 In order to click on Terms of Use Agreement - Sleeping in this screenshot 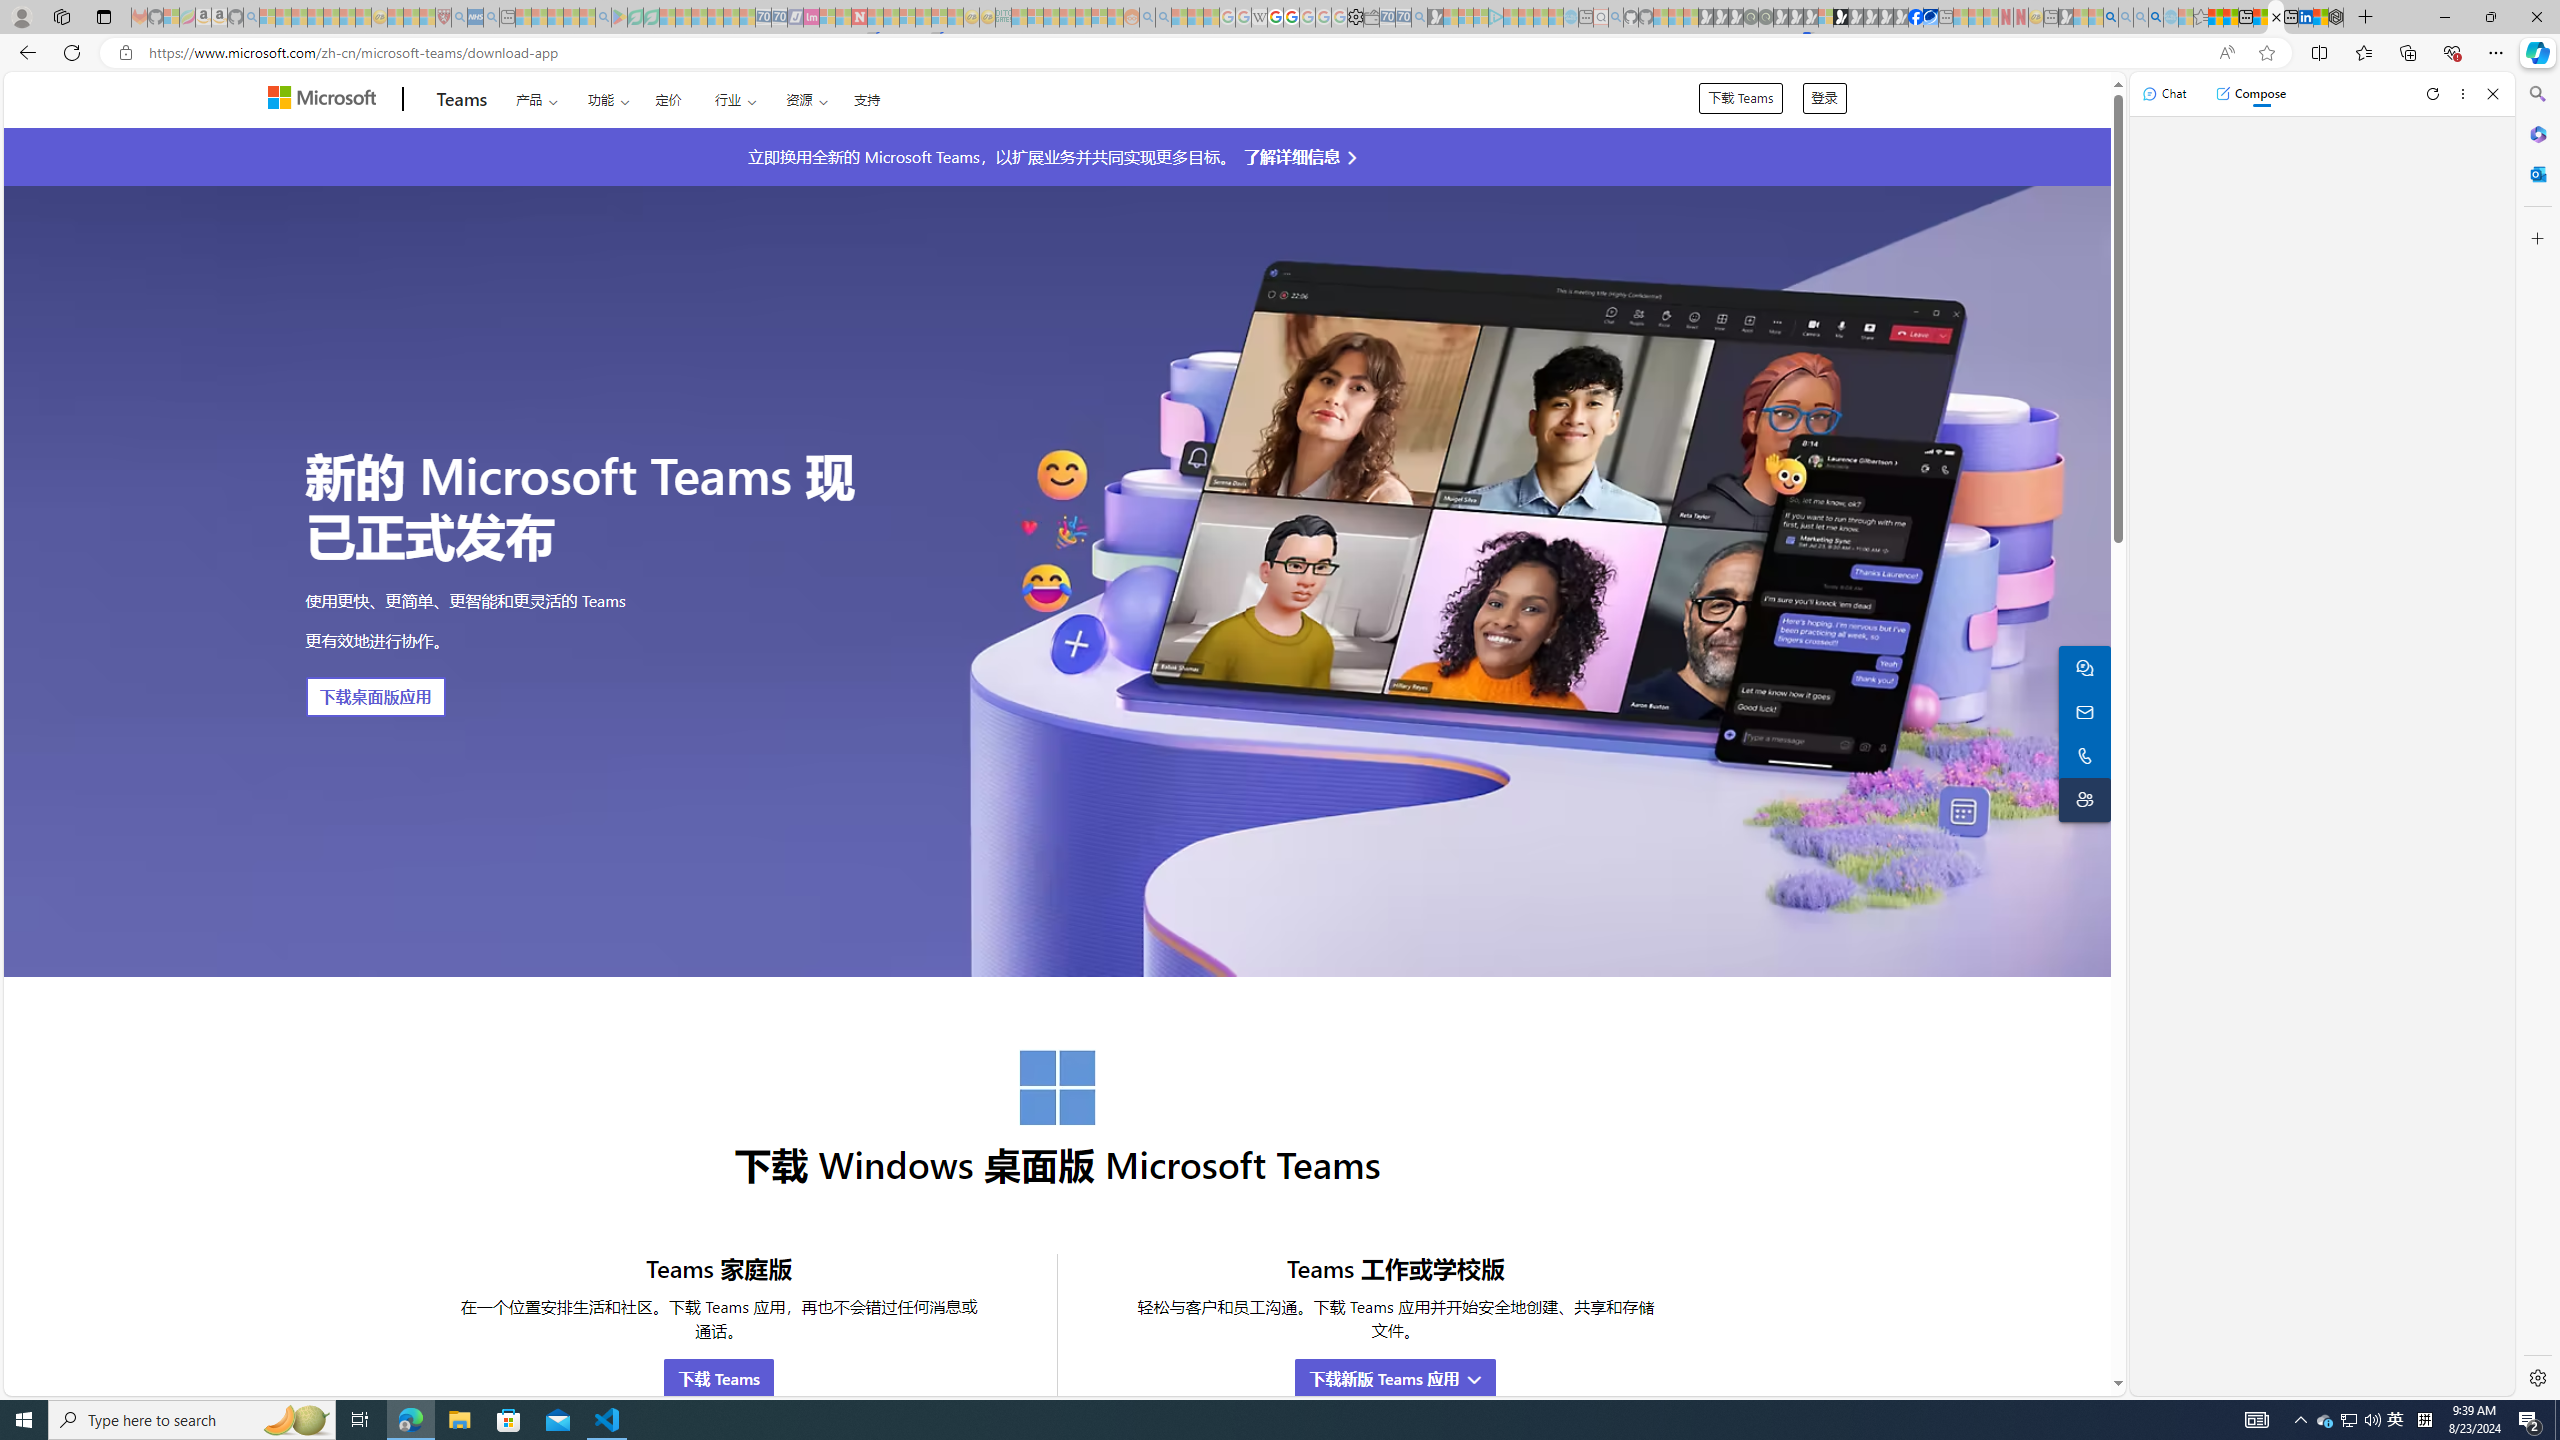, I will do `click(636, 17)`.